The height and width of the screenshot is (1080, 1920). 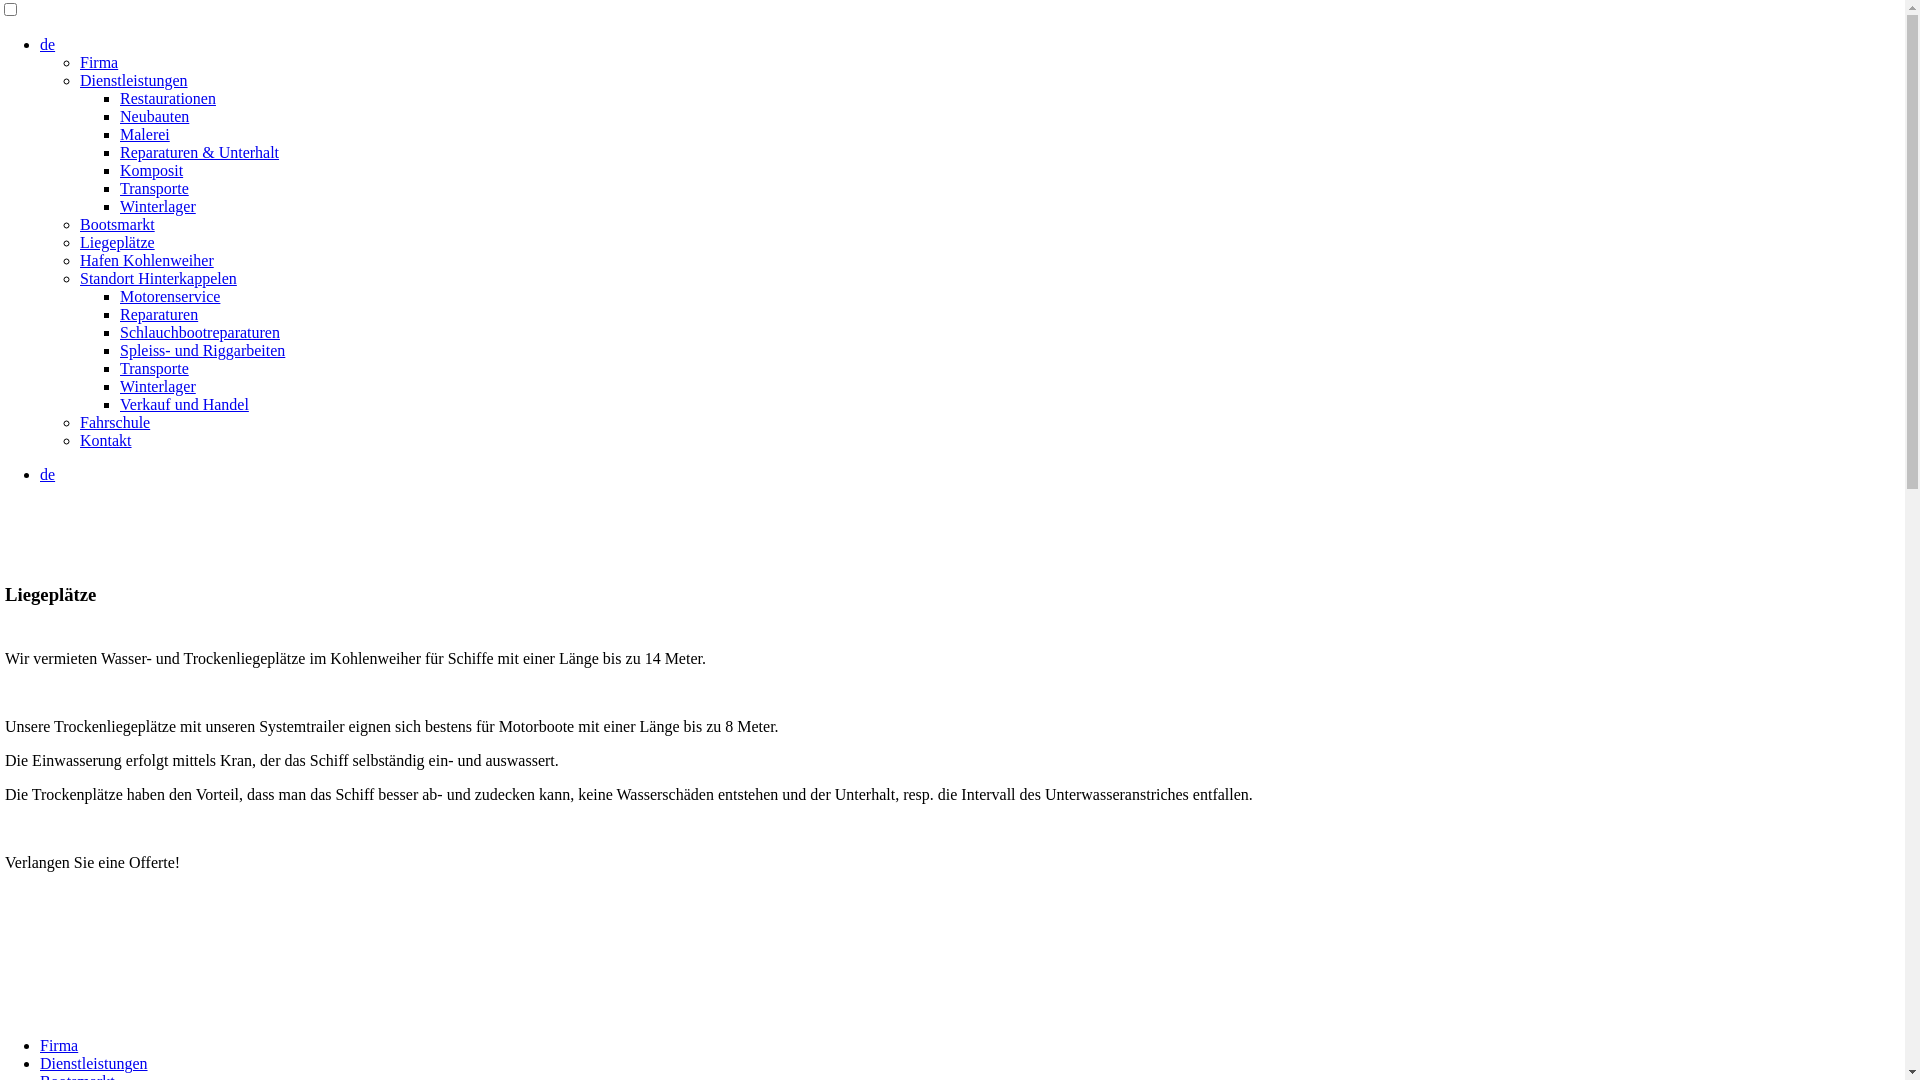 I want to click on Motorenservice, so click(x=170, y=296).